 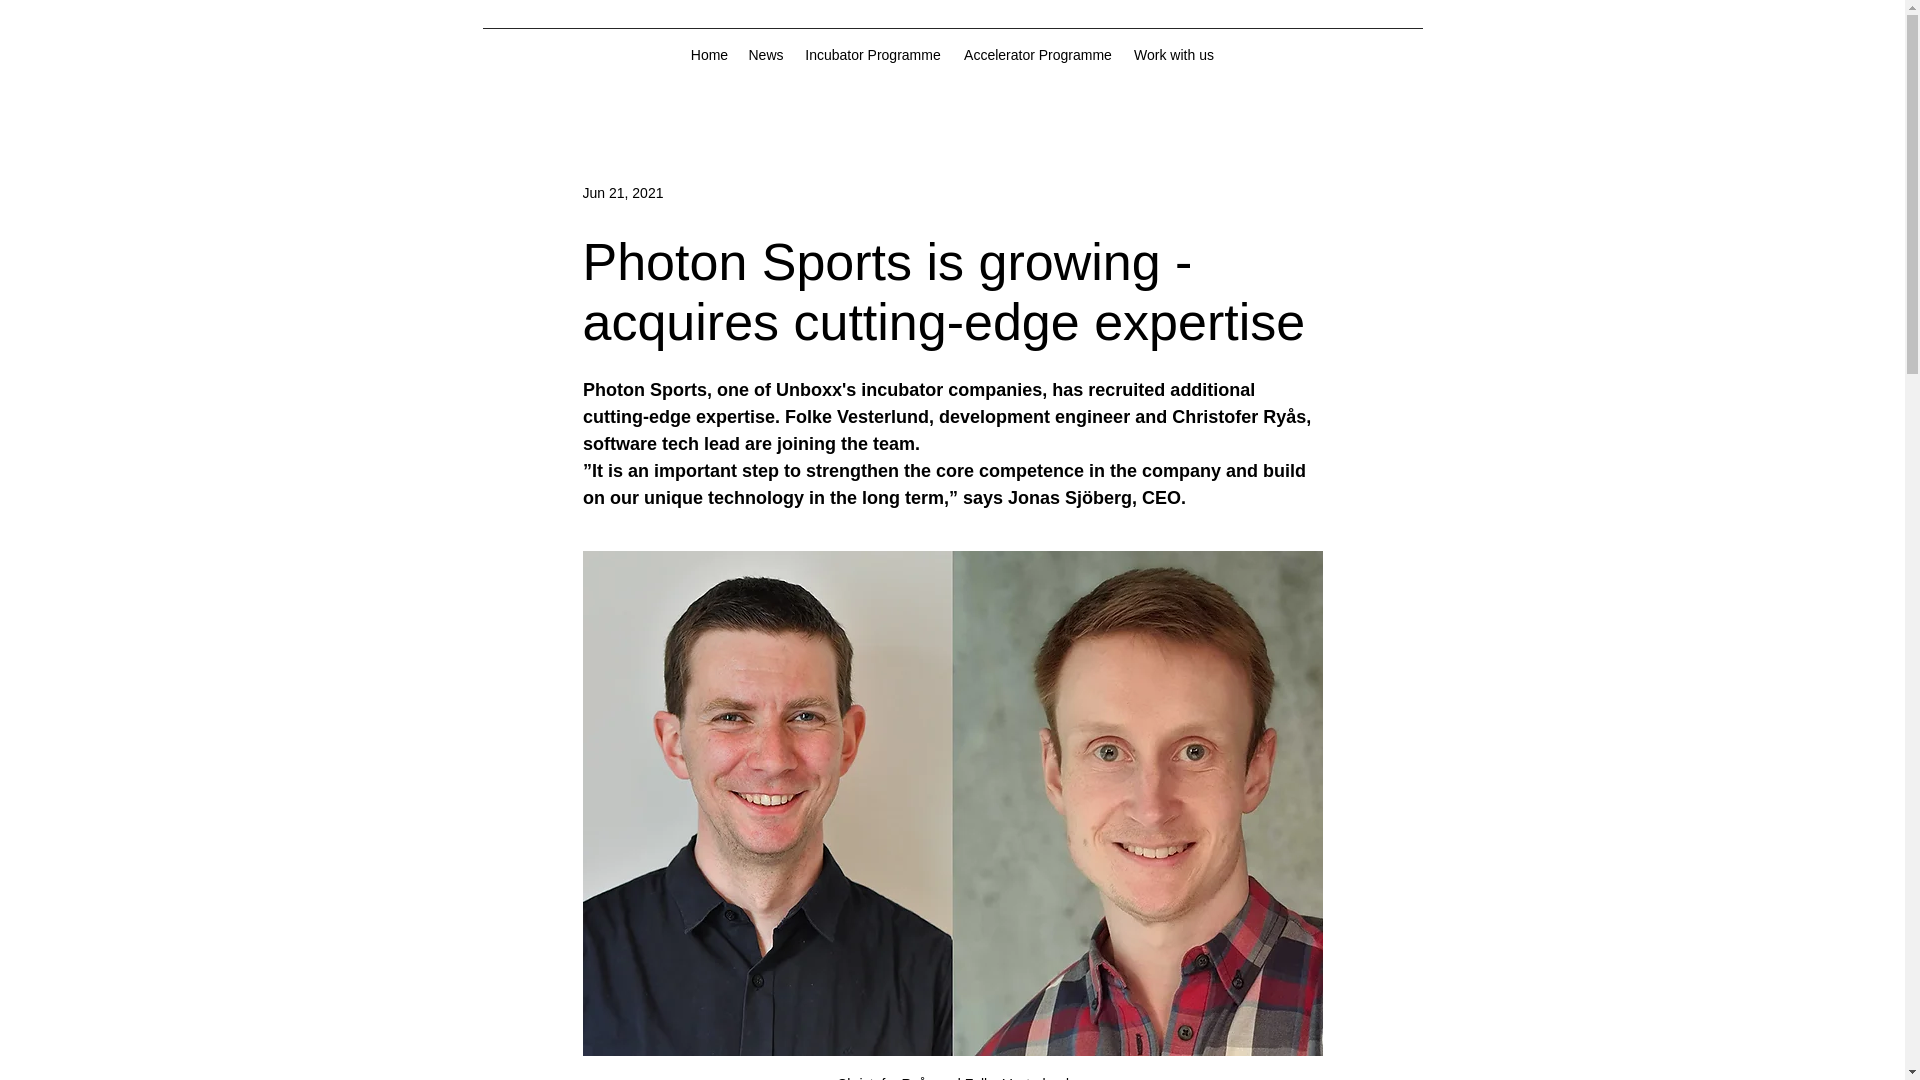 What do you see at coordinates (708, 54) in the screenshot?
I see `Home` at bounding box center [708, 54].